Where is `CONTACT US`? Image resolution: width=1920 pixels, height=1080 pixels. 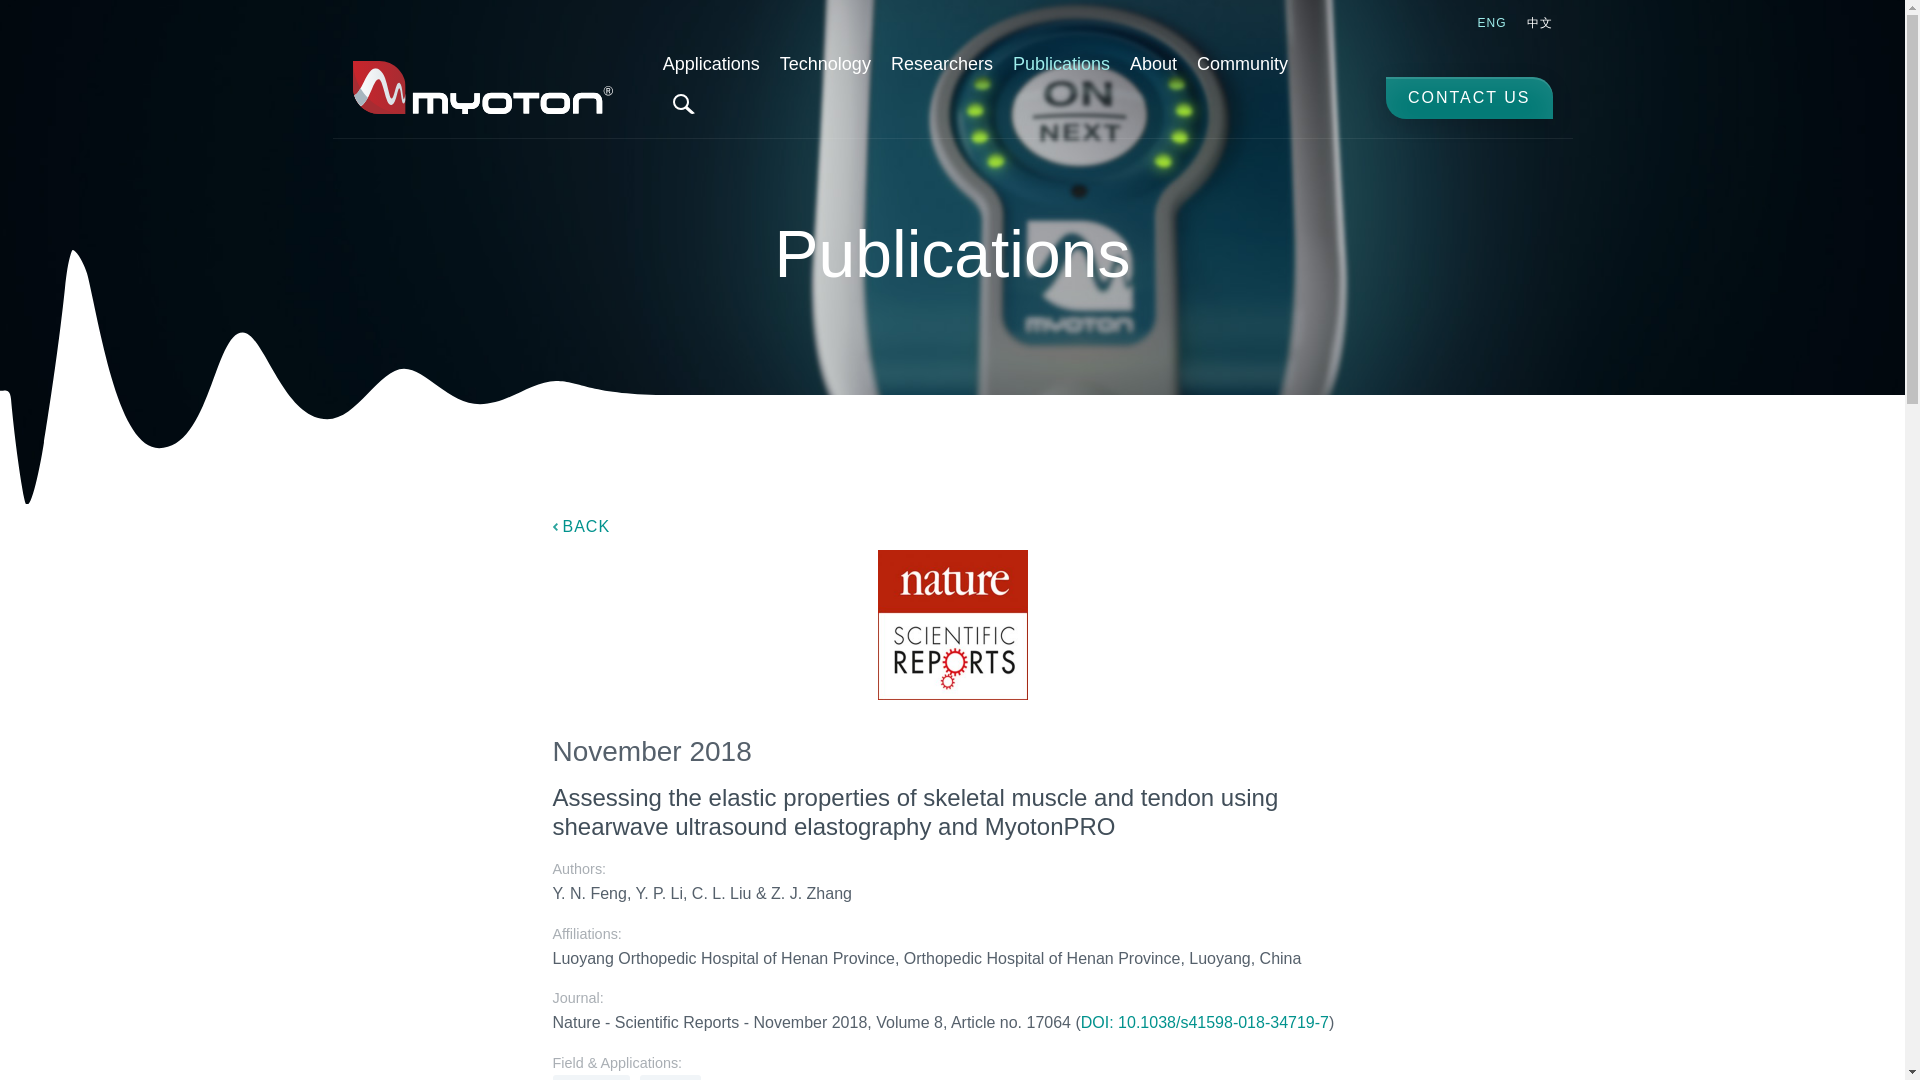 CONTACT US is located at coordinates (1470, 97).